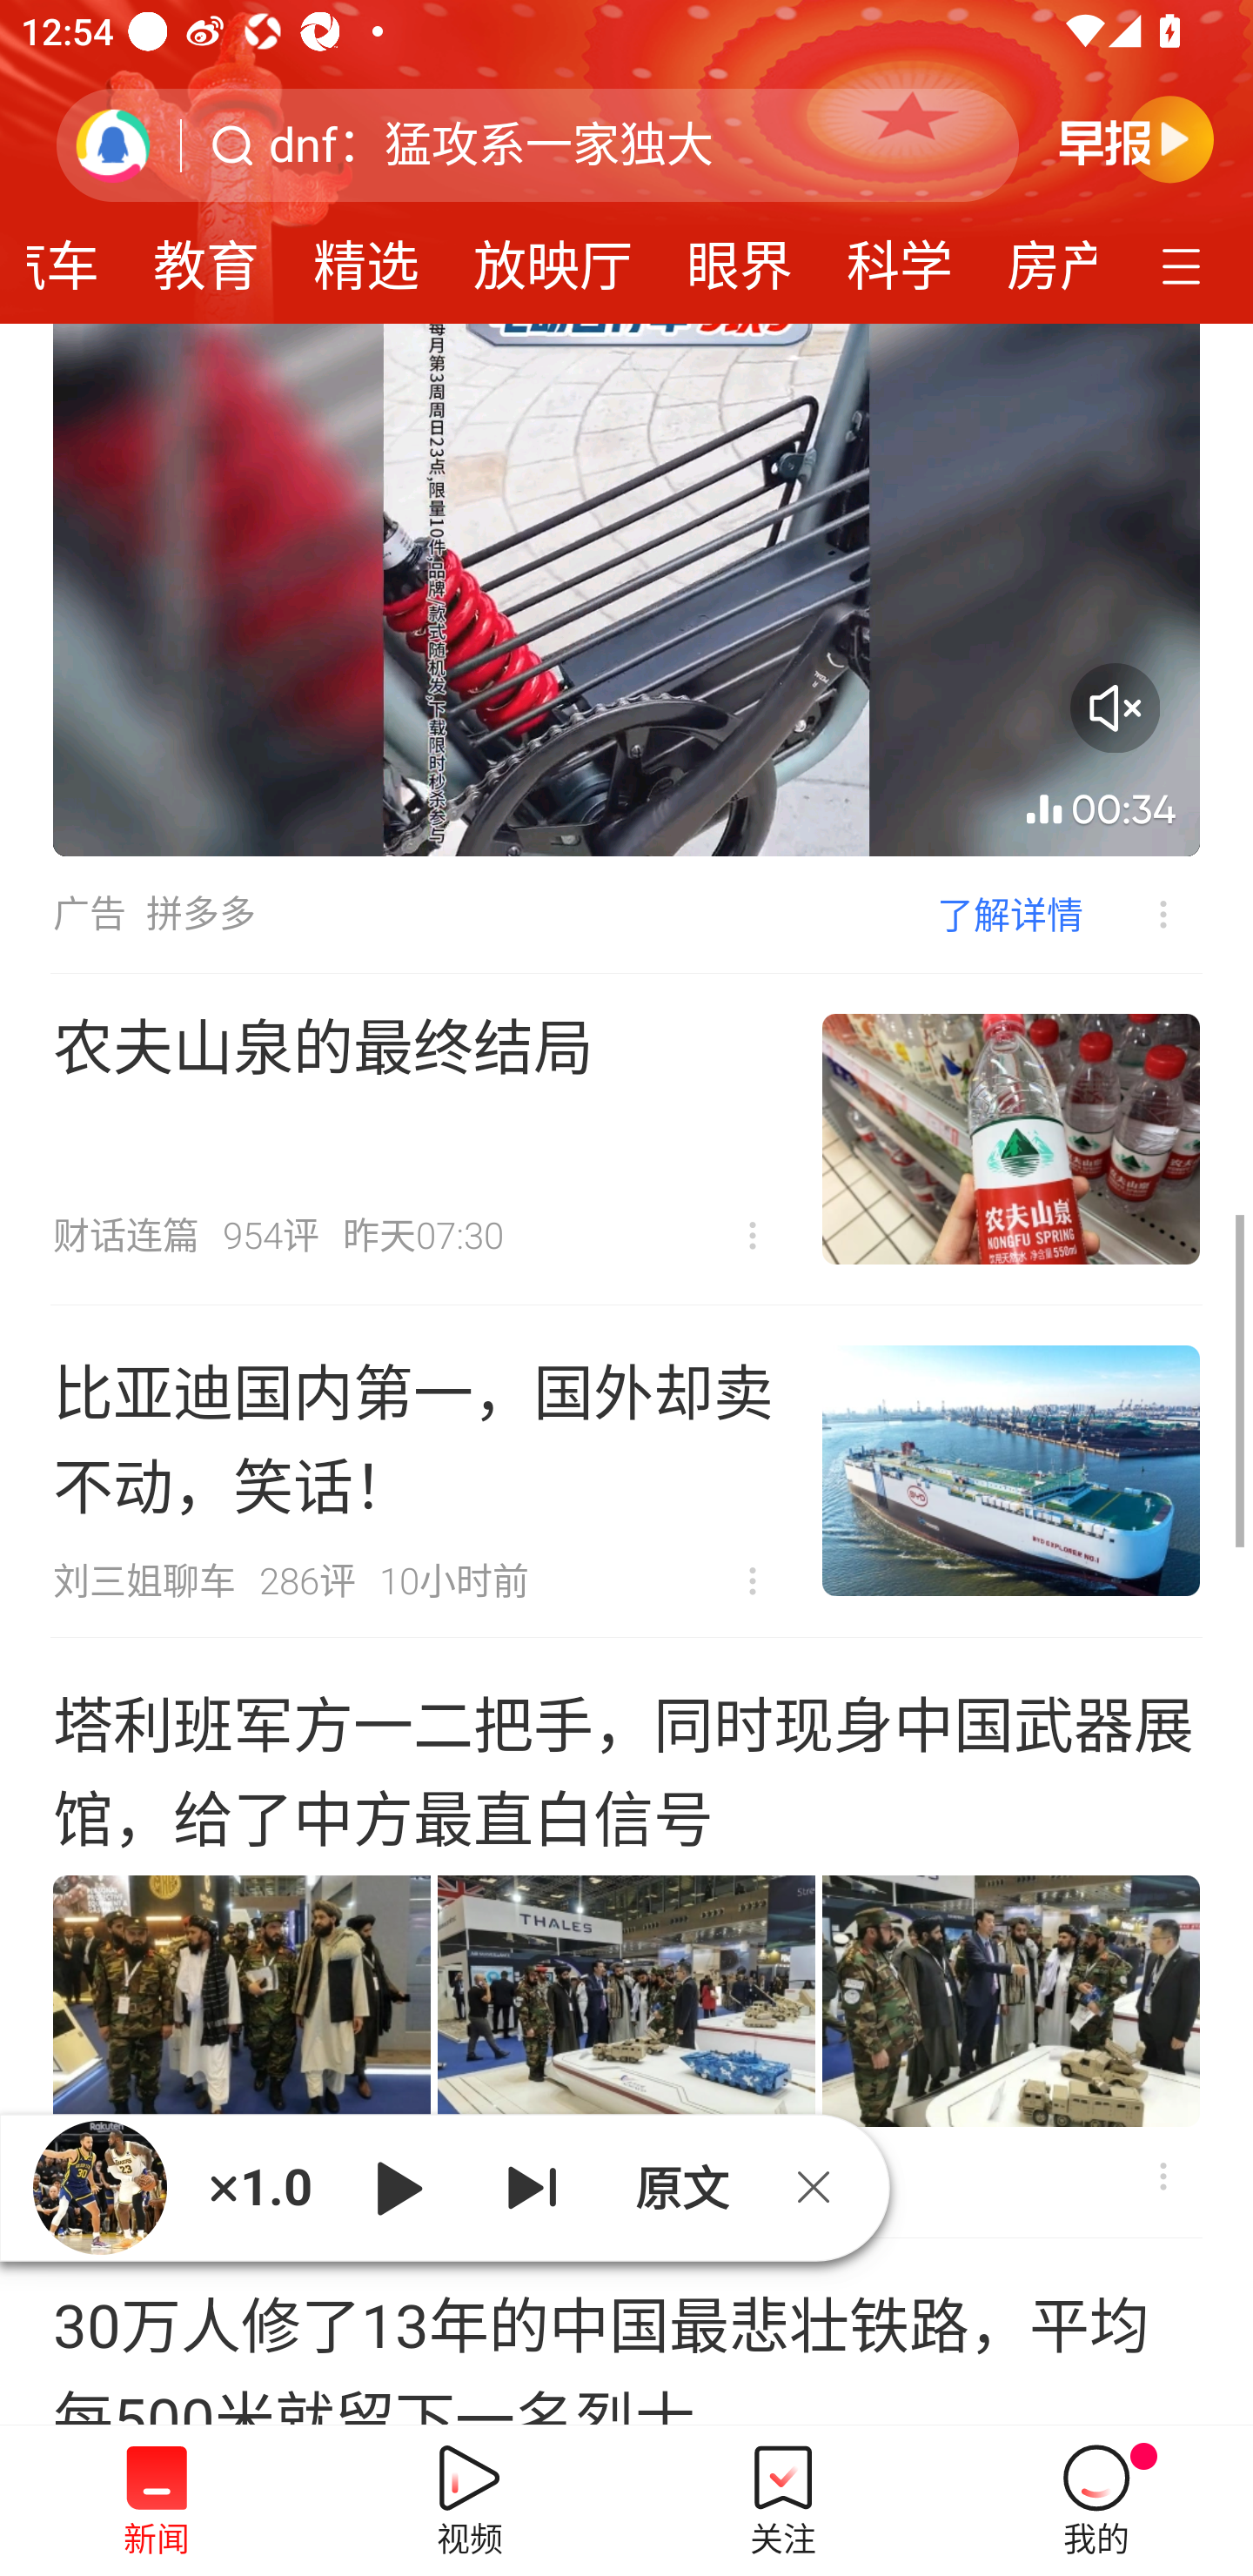 This screenshot has height=2576, width=1253. What do you see at coordinates (259, 2186) in the screenshot?
I see ` 1.0` at bounding box center [259, 2186].